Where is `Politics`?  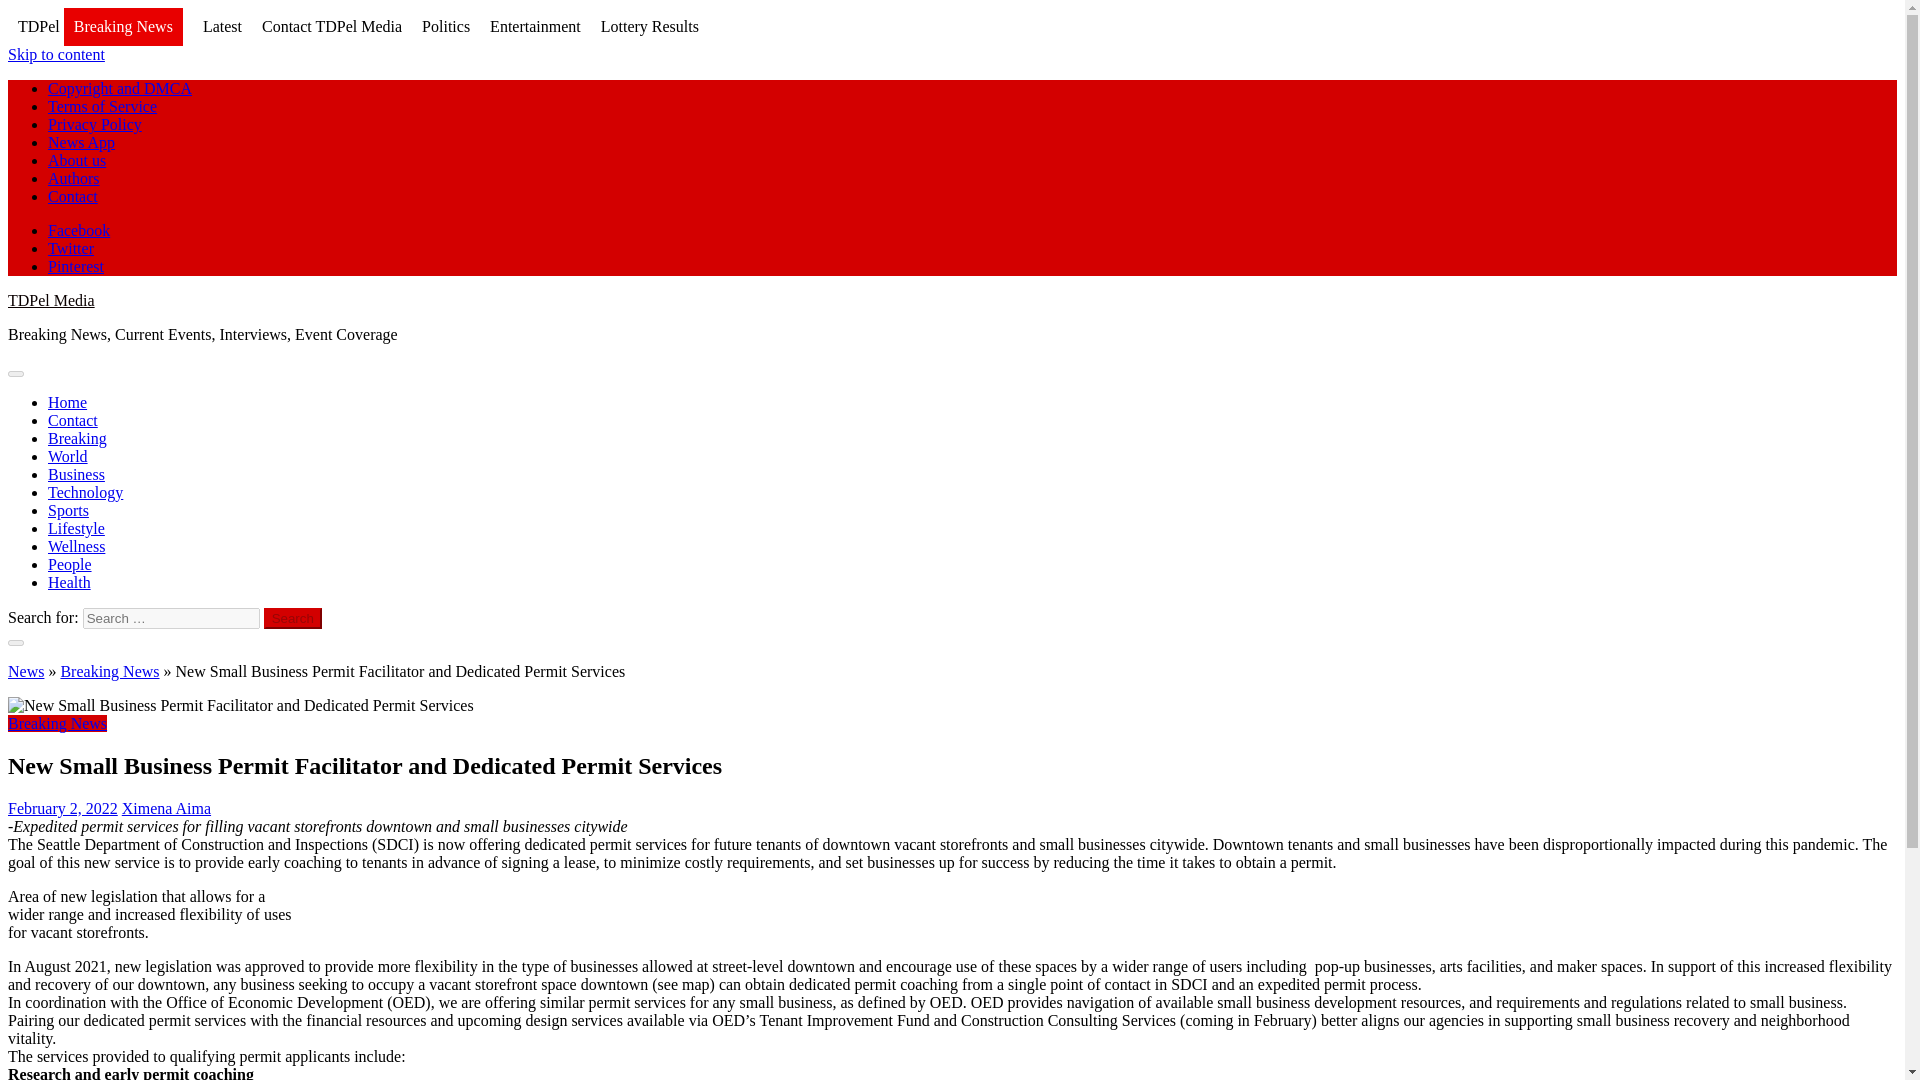 Politics is located at coordinates (446, 26).